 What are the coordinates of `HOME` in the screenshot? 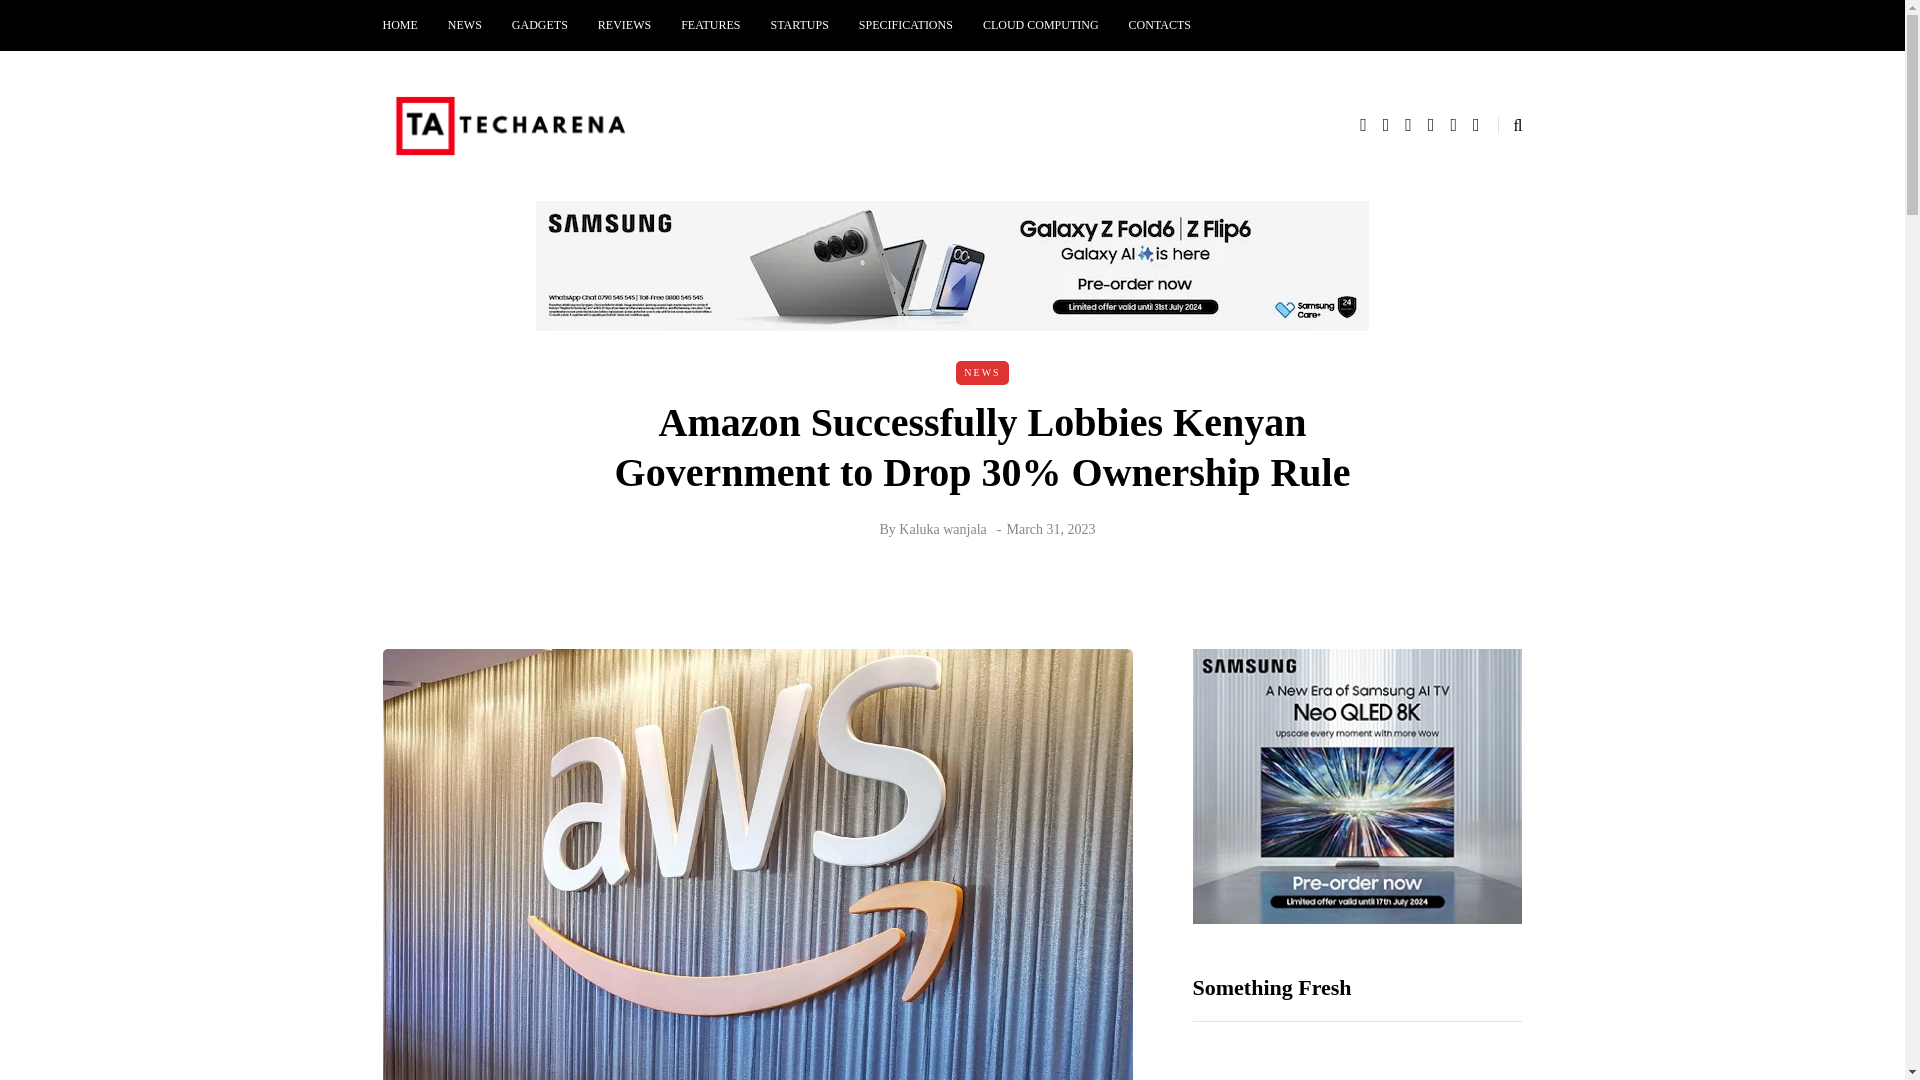 It's located at (407, 25).